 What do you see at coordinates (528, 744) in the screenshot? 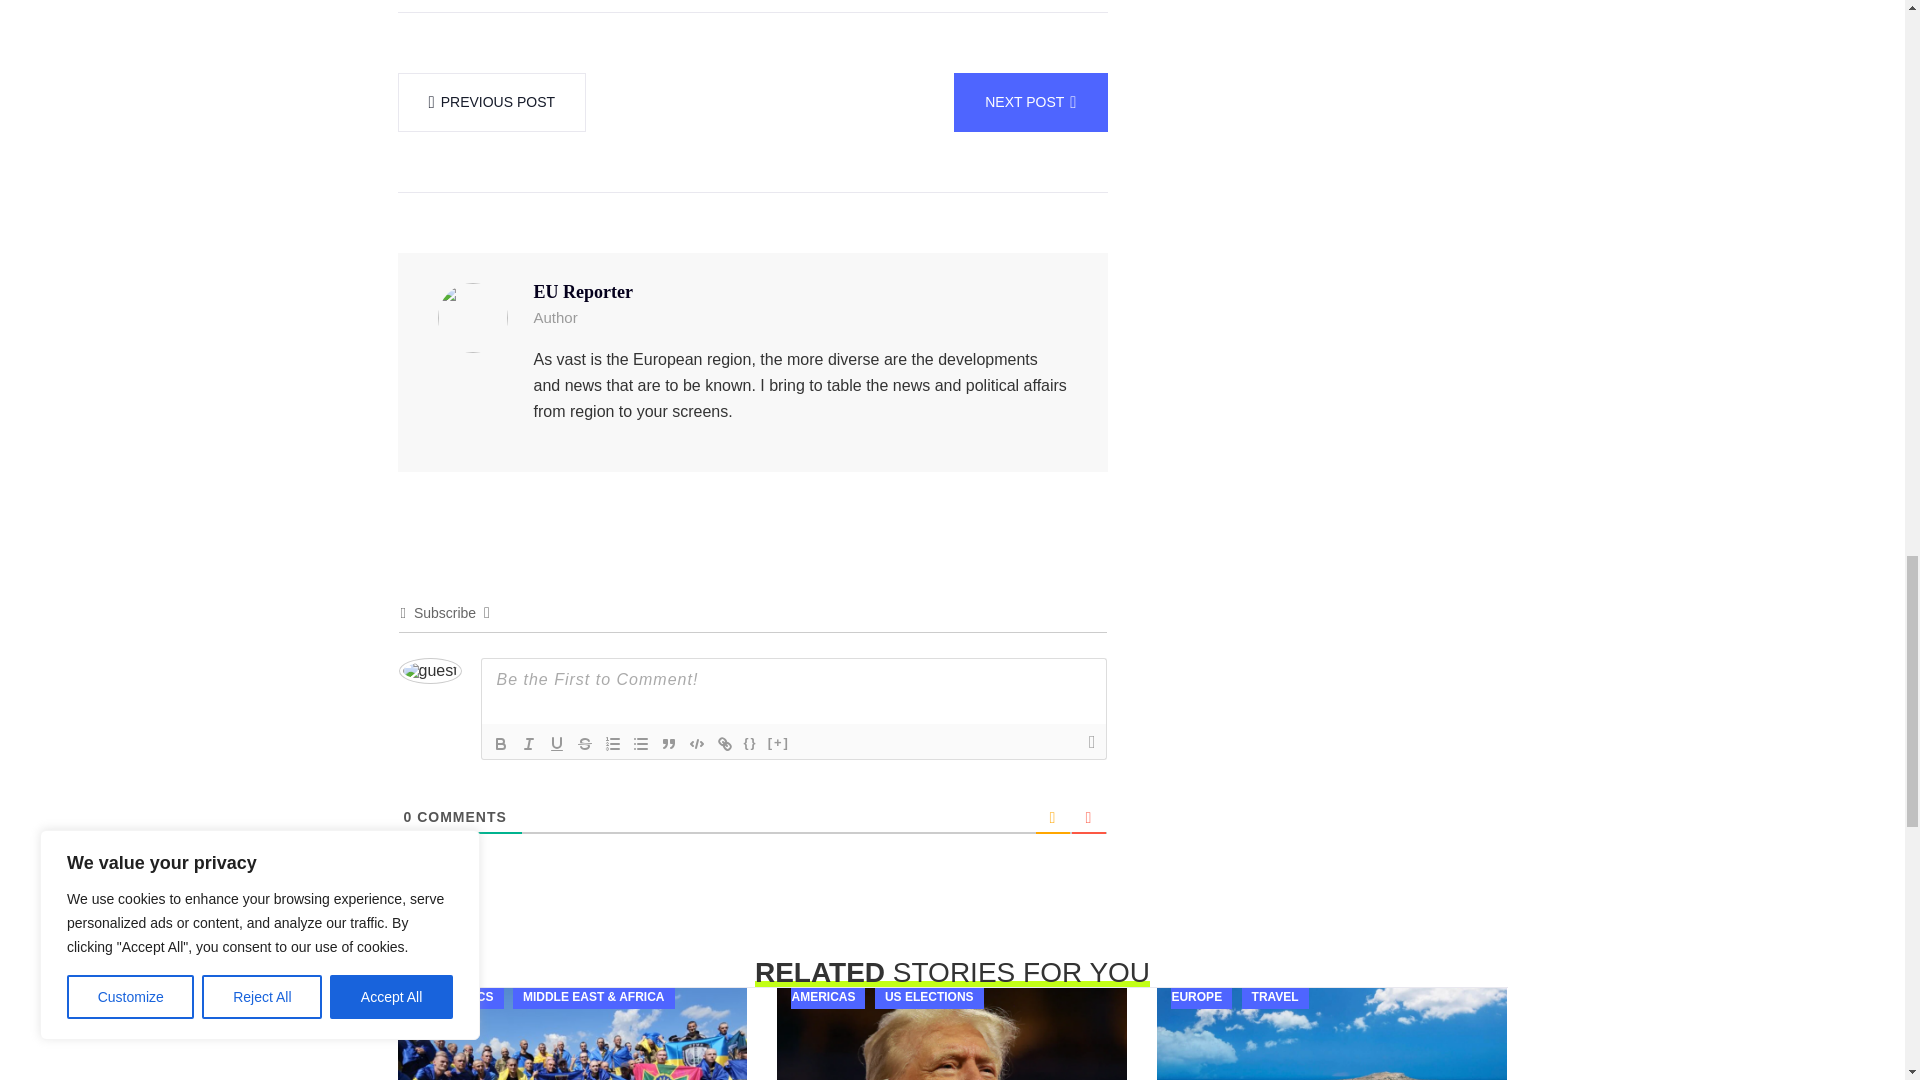
I see `Italic` at bounding box center [528, 744].